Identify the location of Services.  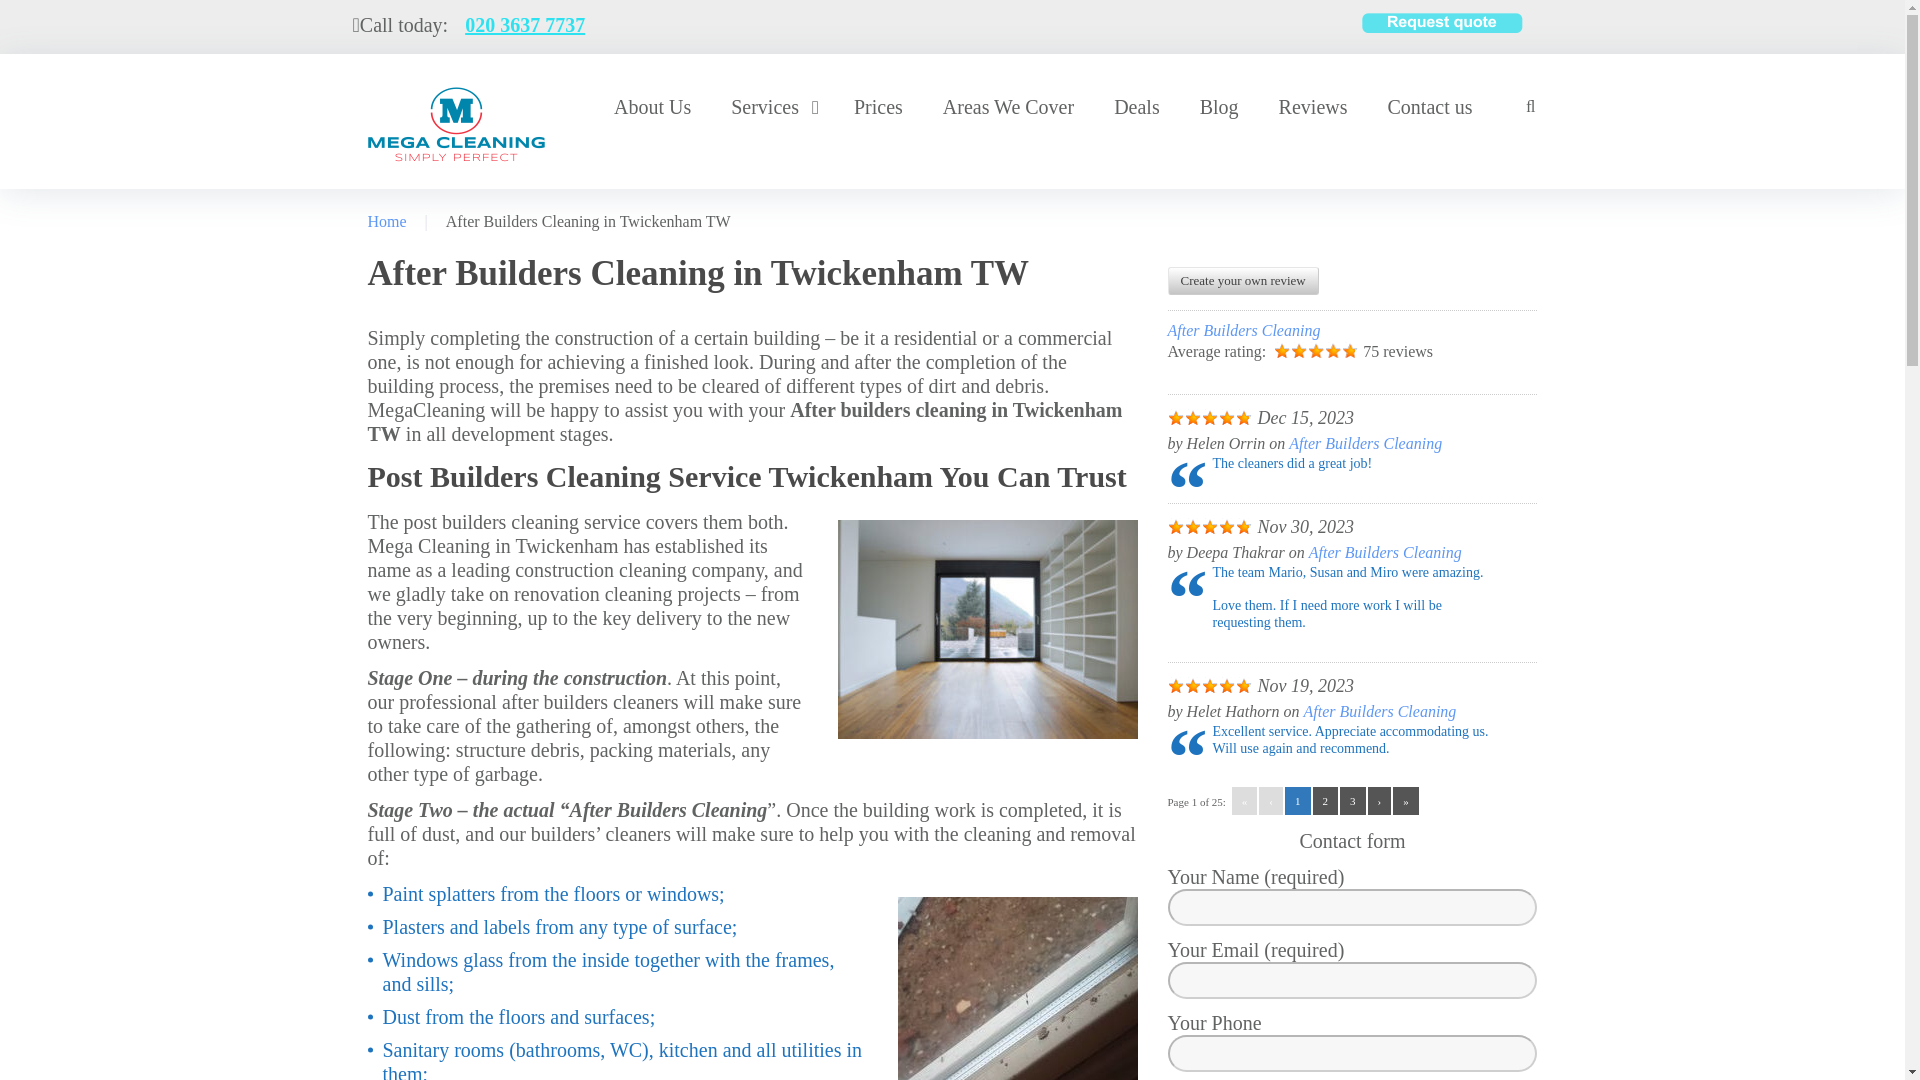
(772, 107).